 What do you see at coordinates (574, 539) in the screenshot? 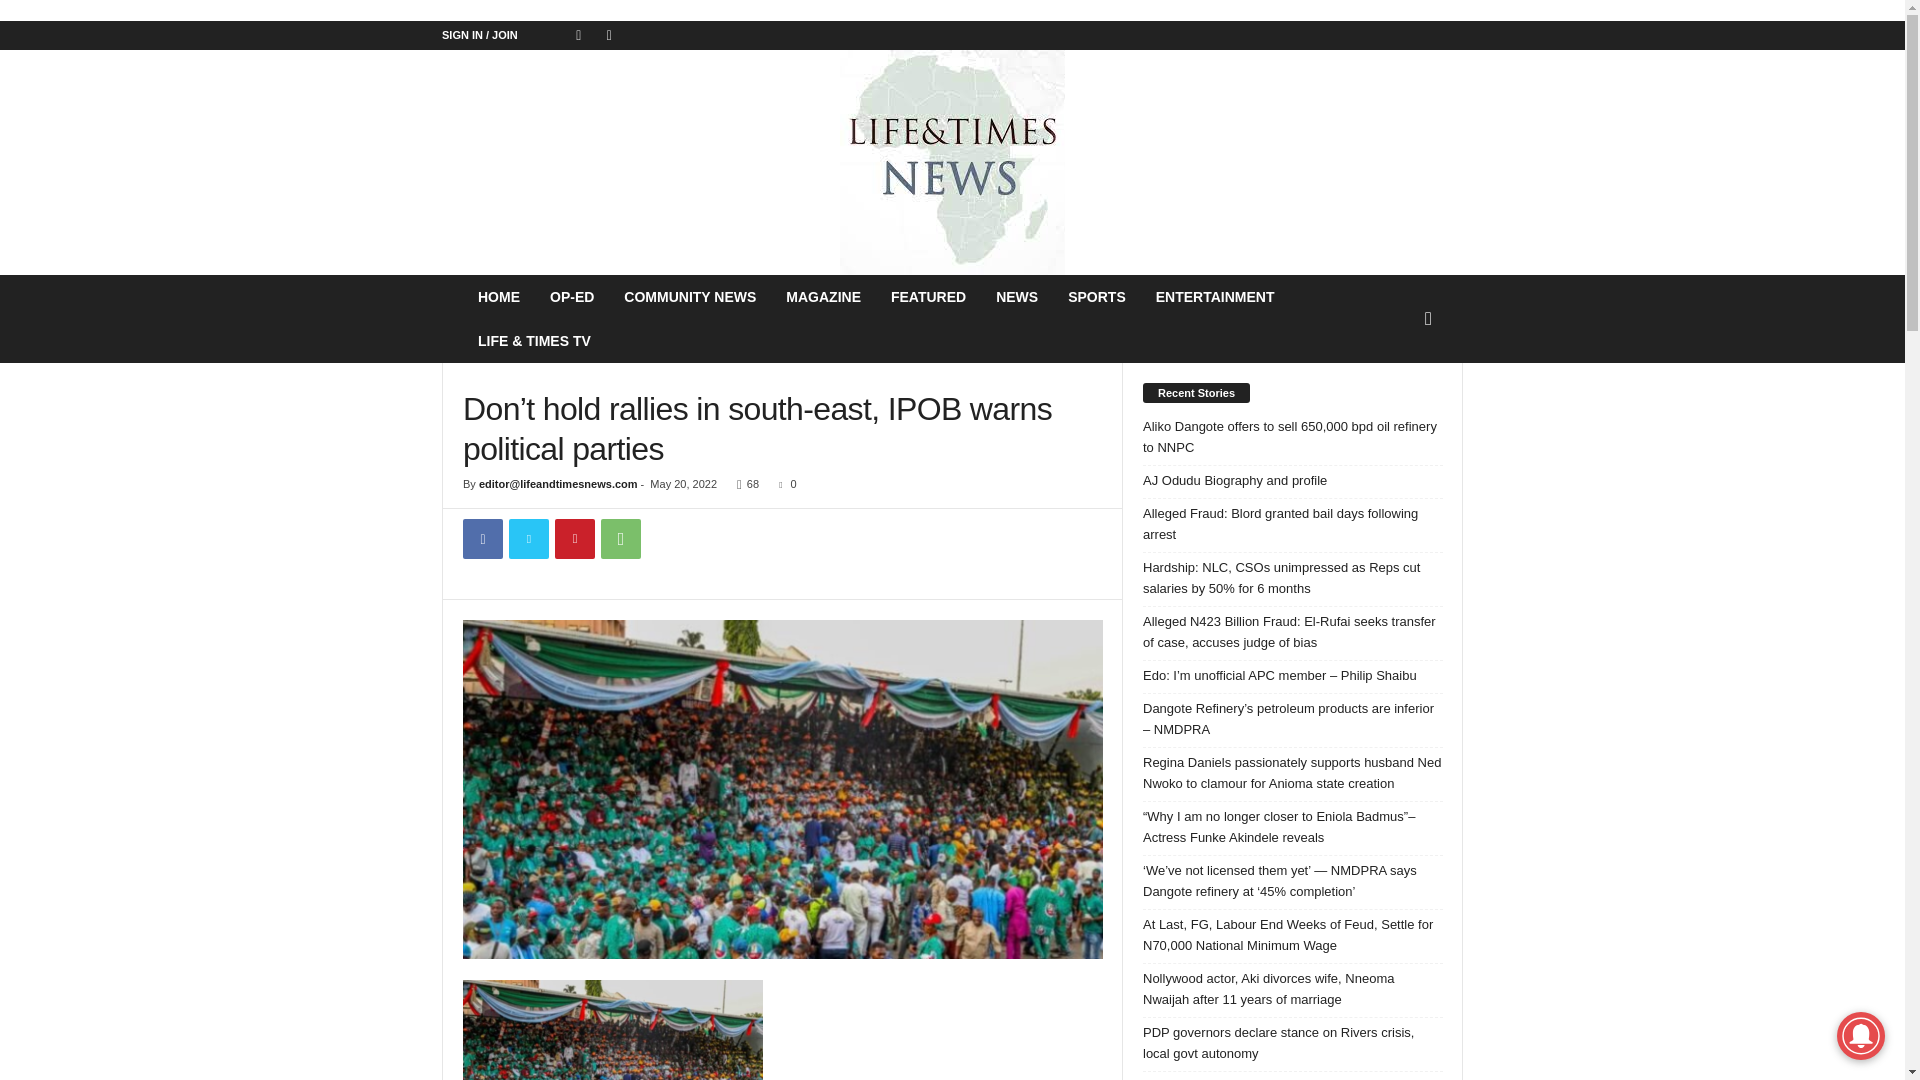
I see `Pinterest` at bounding box center [574, 539].